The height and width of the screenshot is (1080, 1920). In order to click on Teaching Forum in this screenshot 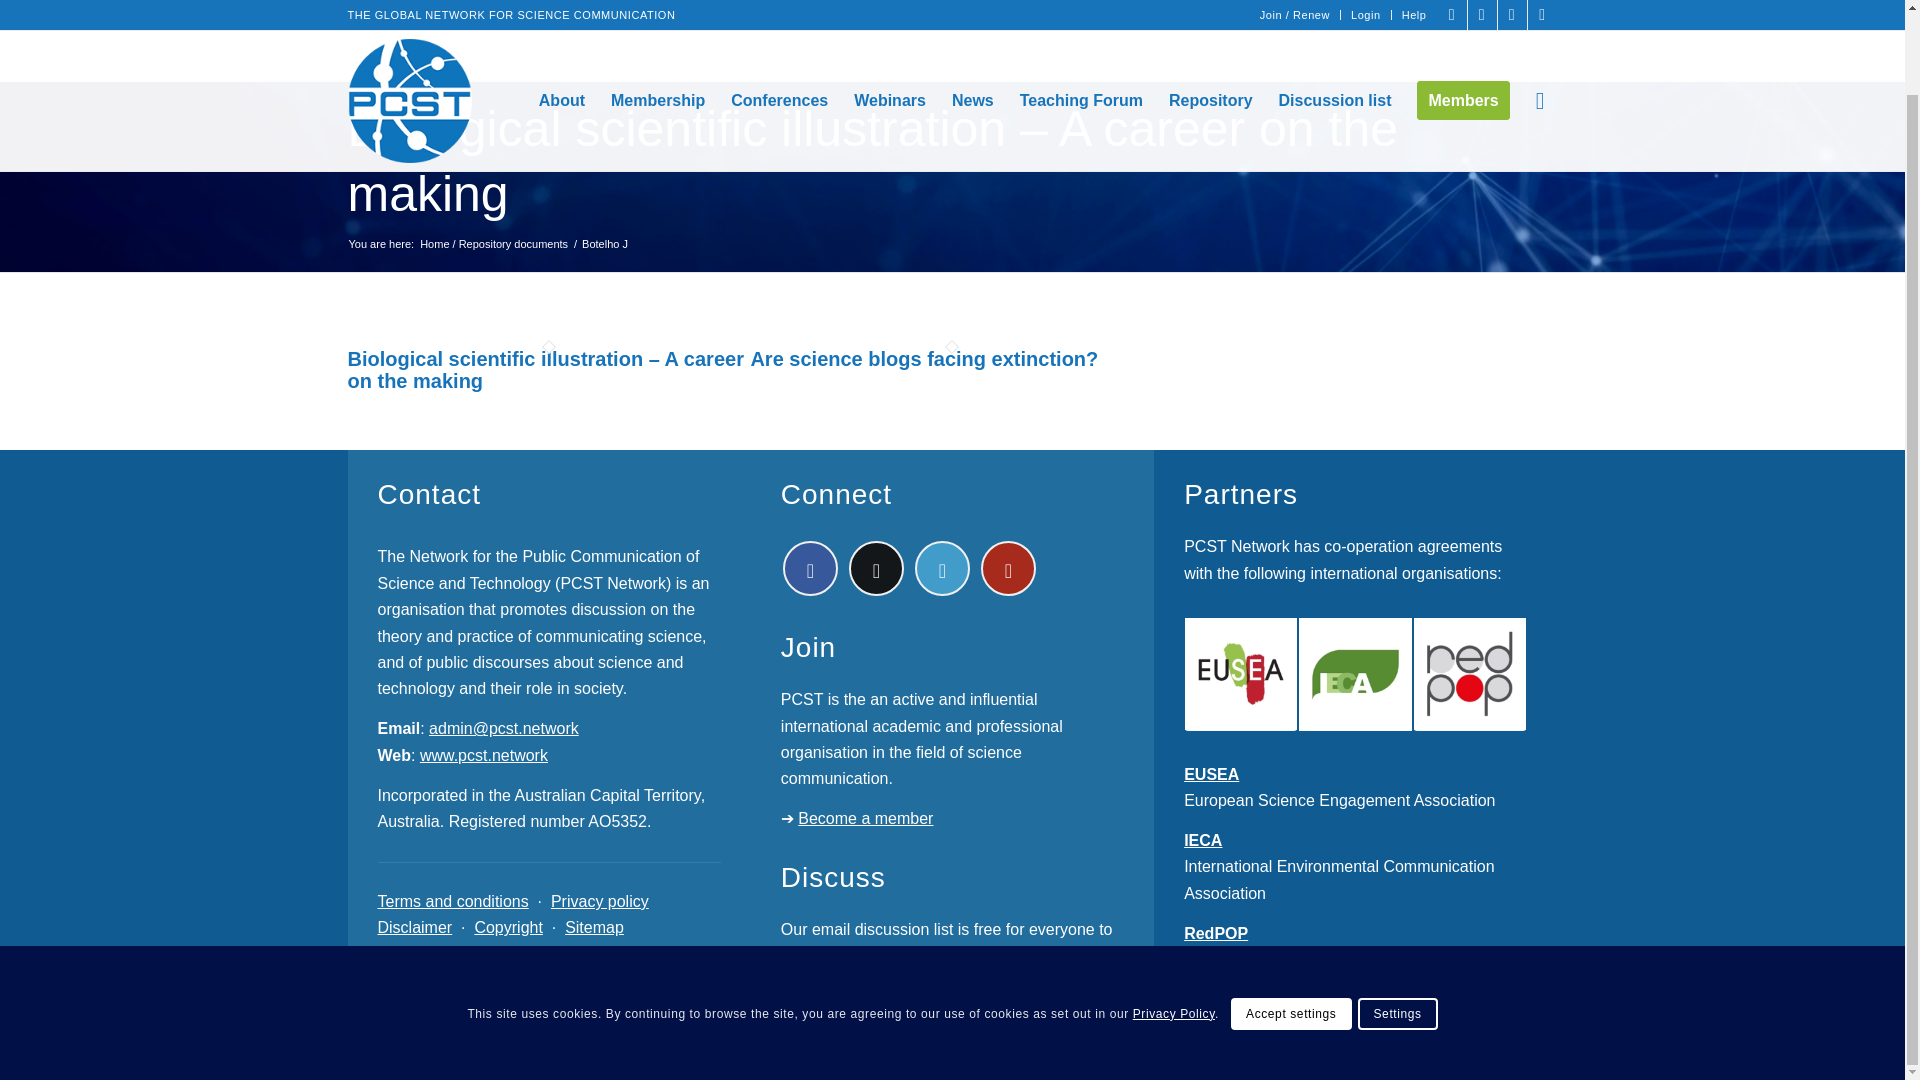, I will do `click(1080, 41)`.